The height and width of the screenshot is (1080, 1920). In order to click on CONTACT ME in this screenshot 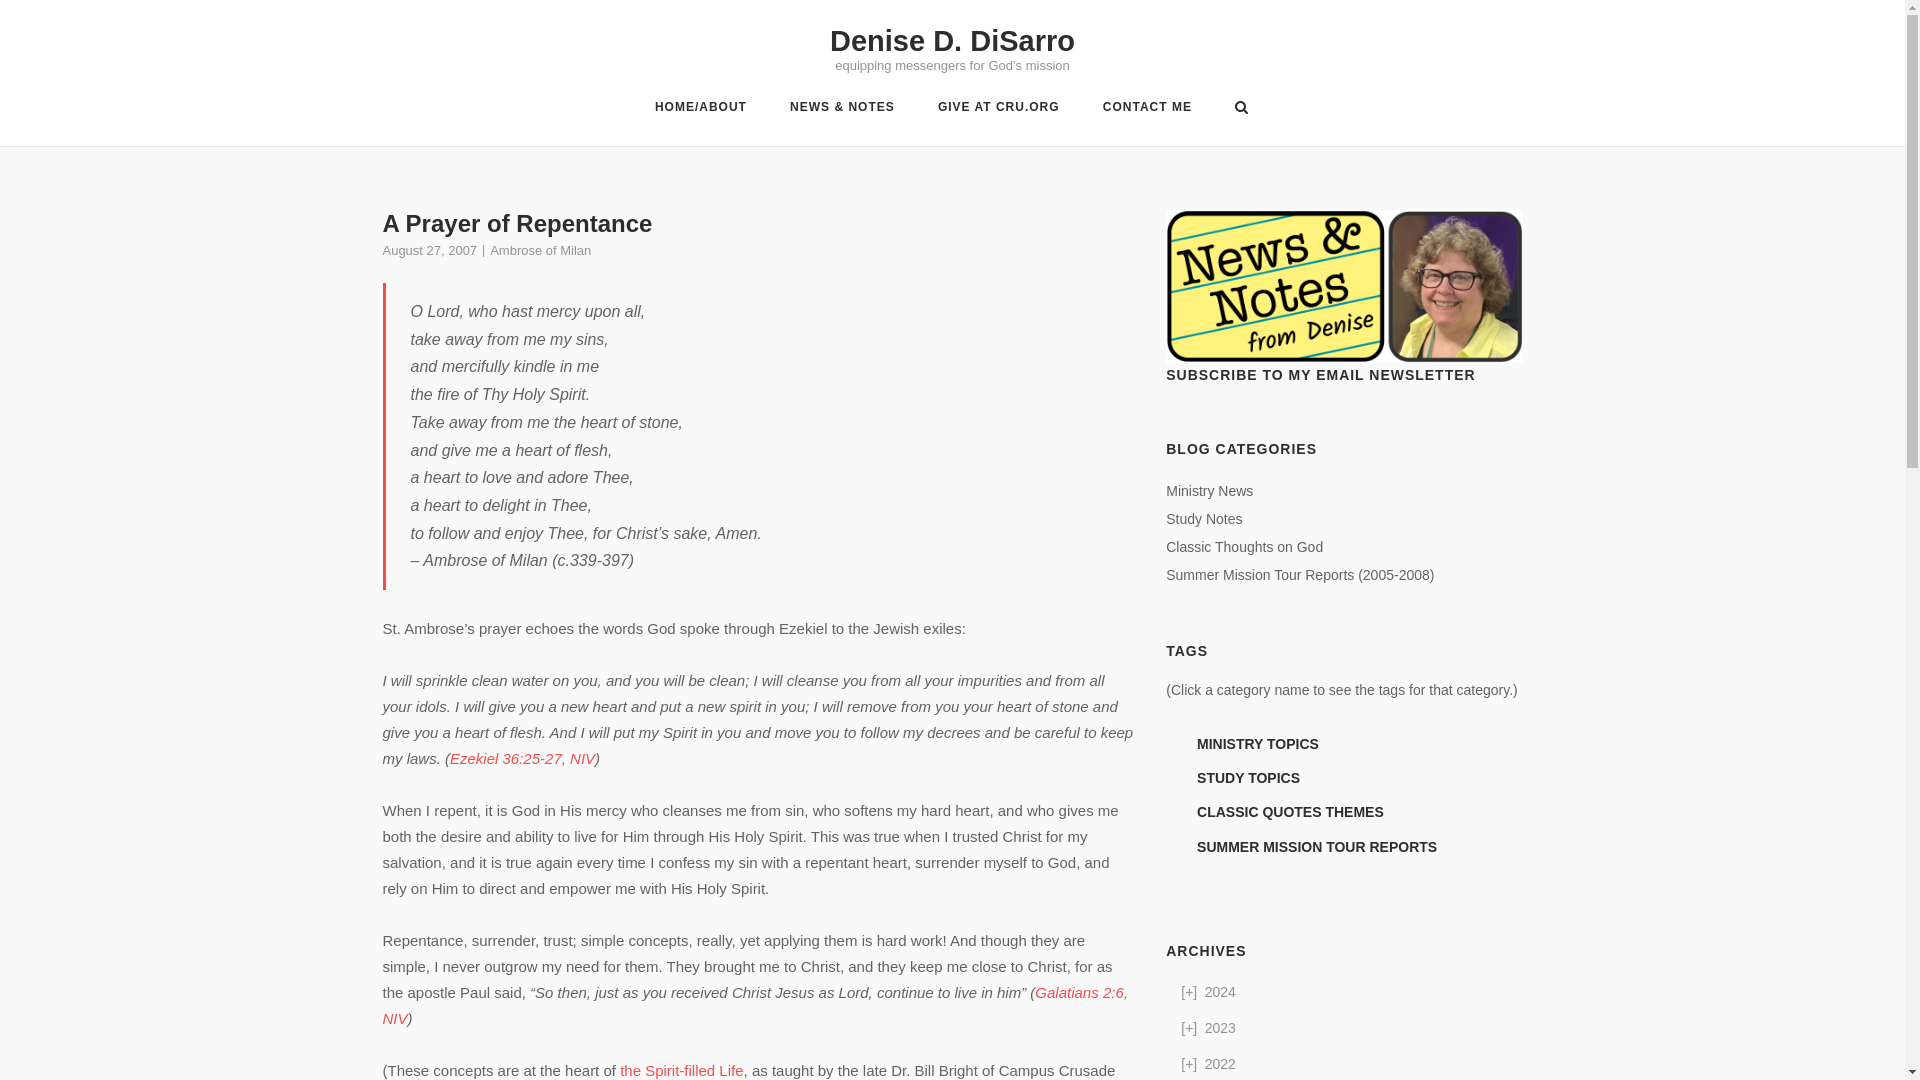, I will do `click(1147, 110)`.